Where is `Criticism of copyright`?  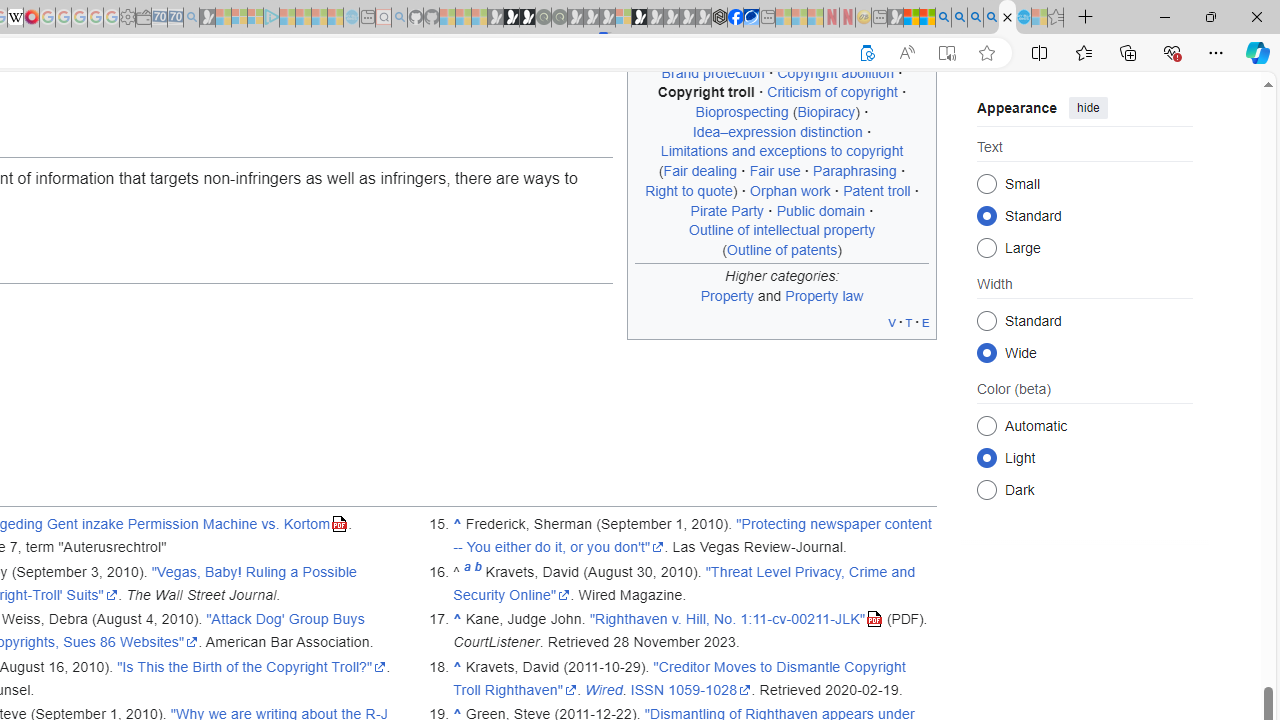
Criticism of copyright is located at coordinates (832, 92).